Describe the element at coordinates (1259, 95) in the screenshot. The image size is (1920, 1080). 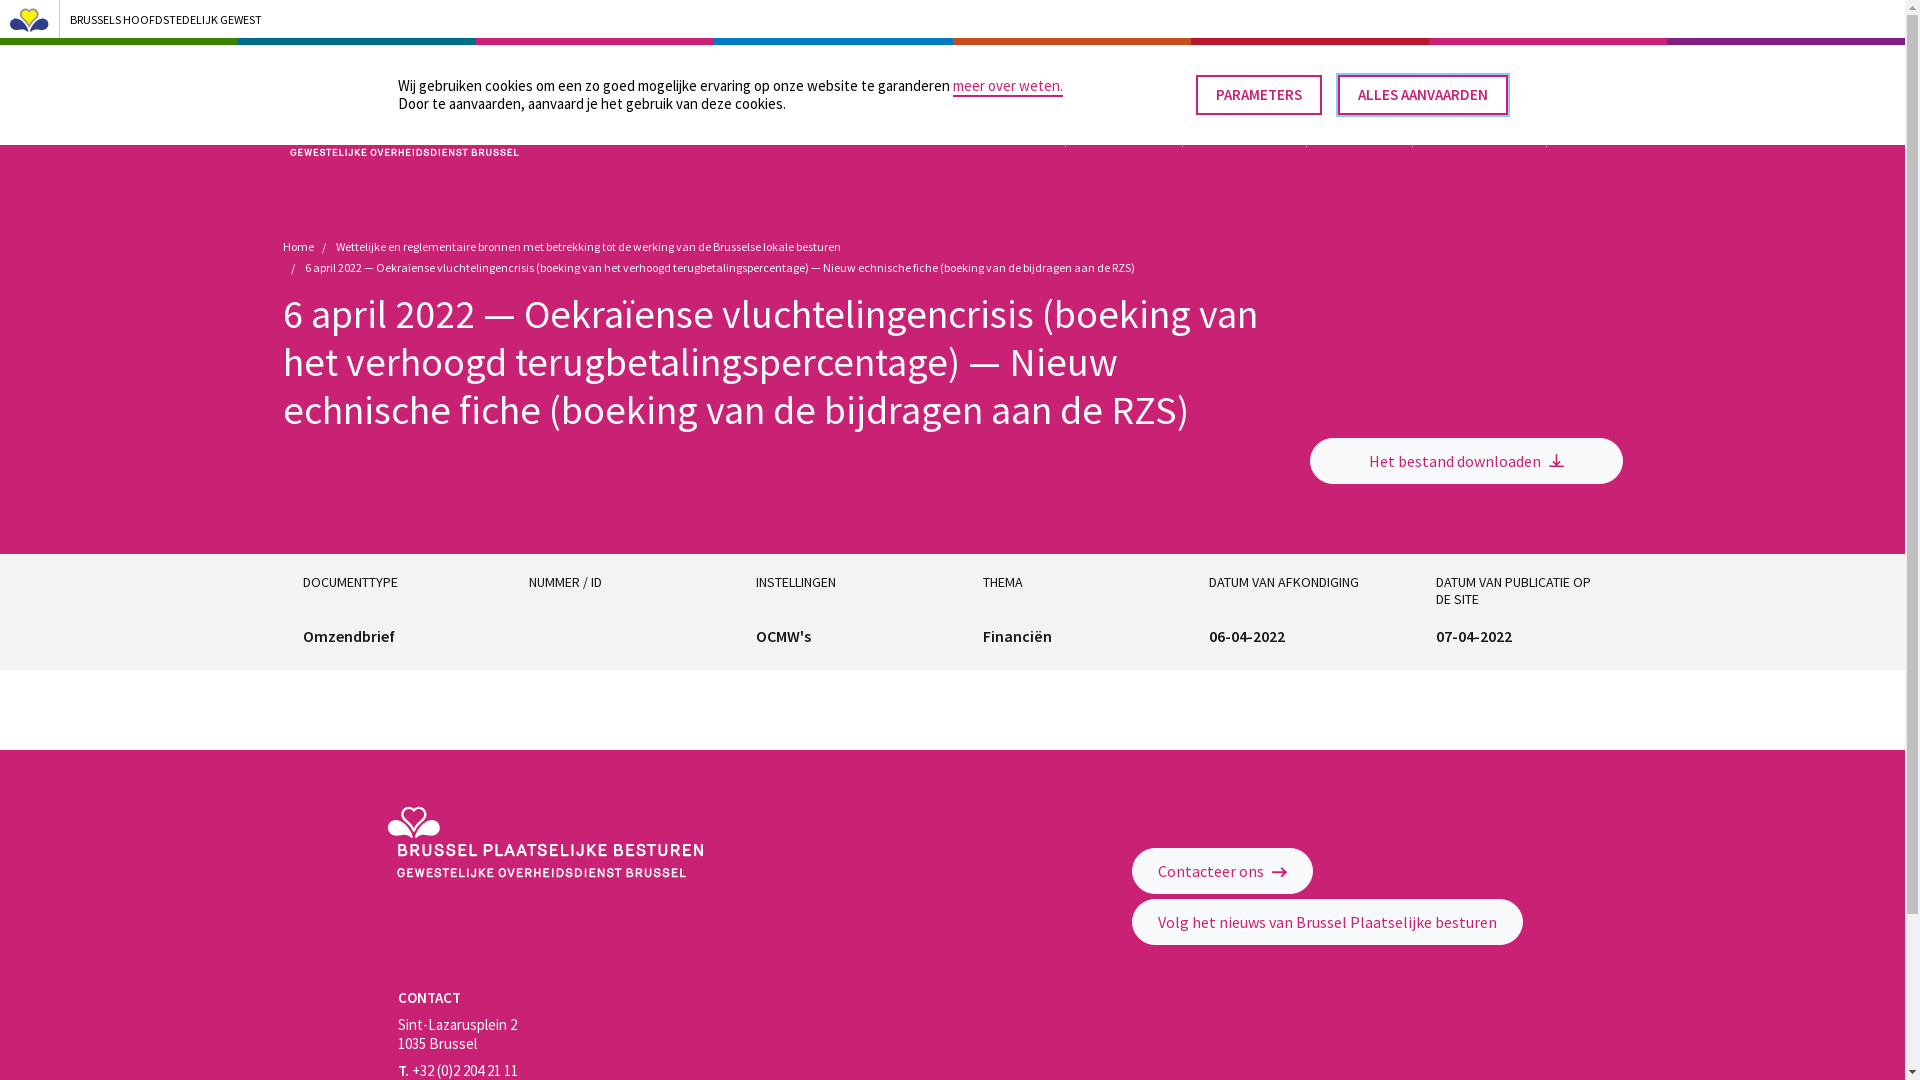
I see `PARAMETERS` at that location.